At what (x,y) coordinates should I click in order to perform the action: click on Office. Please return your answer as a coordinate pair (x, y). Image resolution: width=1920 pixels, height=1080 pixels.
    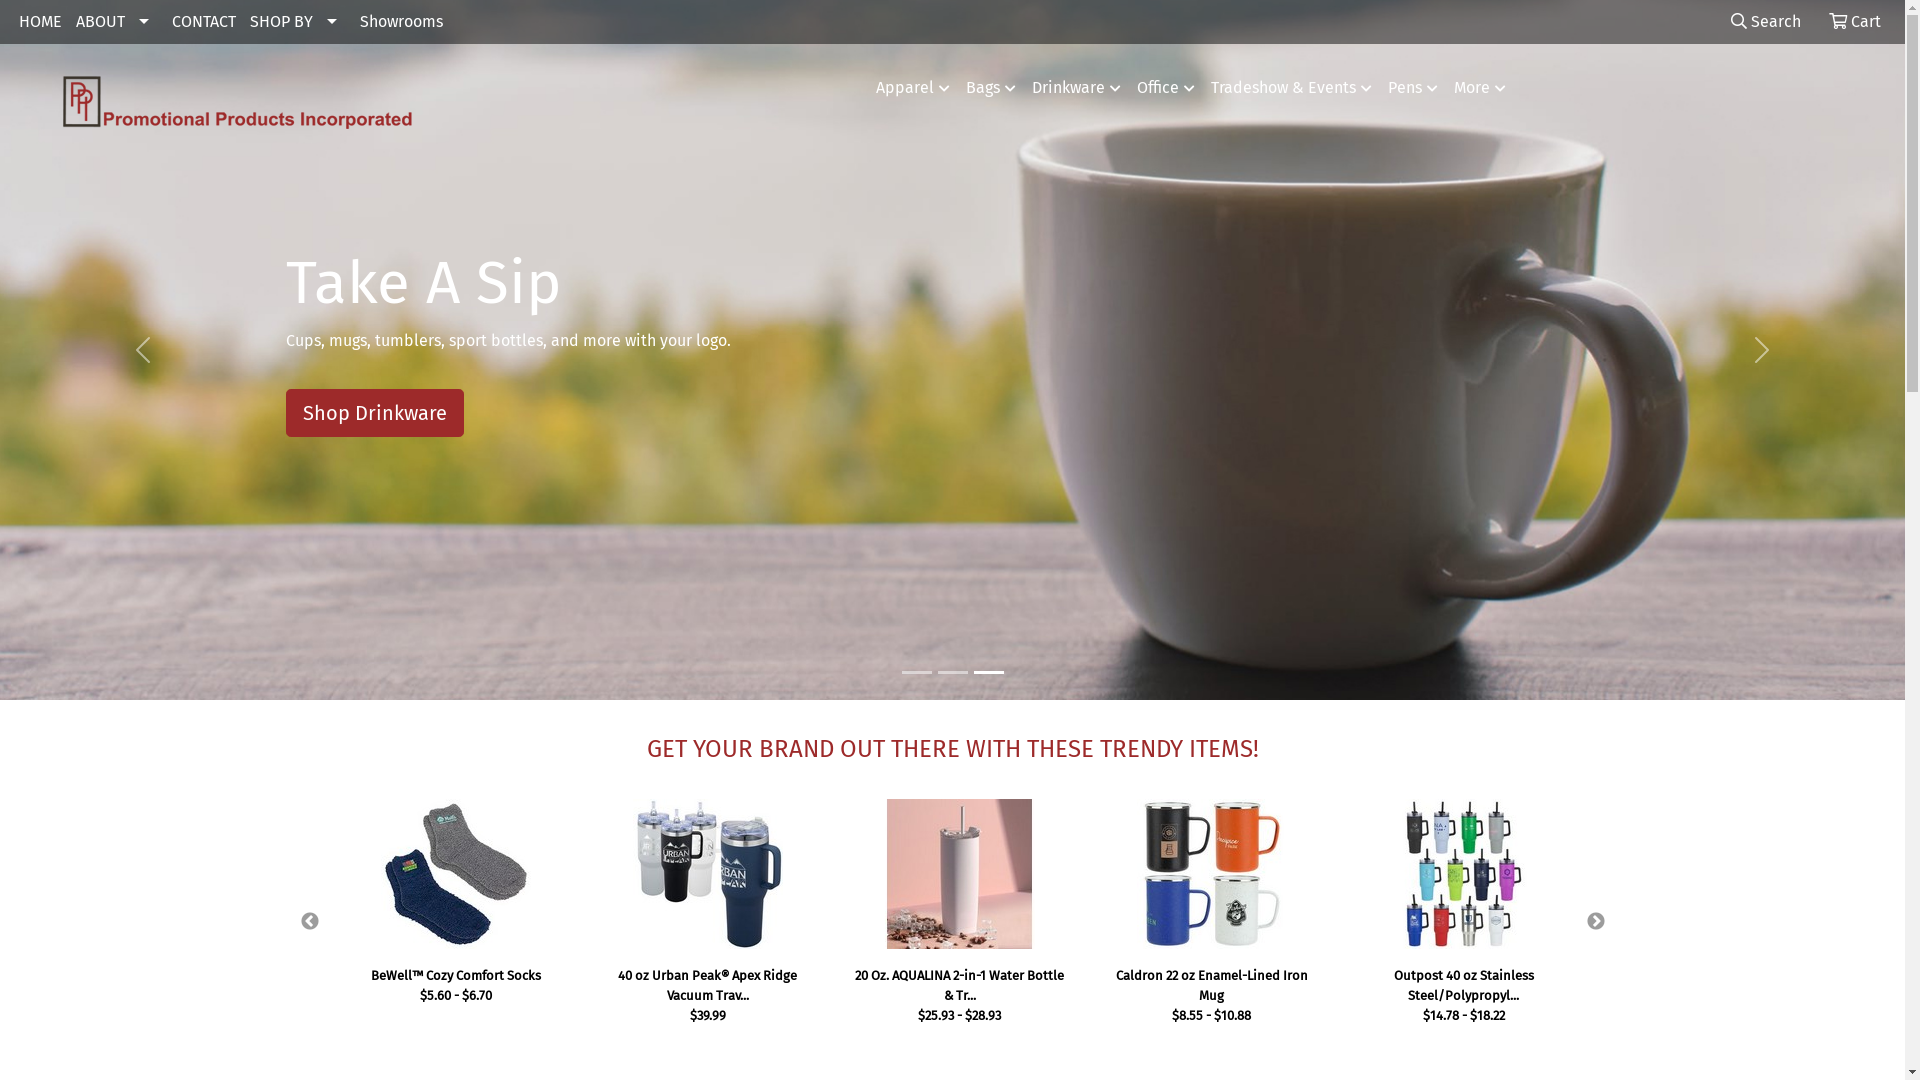
    Looking at the image, I should click on (1166, 88).